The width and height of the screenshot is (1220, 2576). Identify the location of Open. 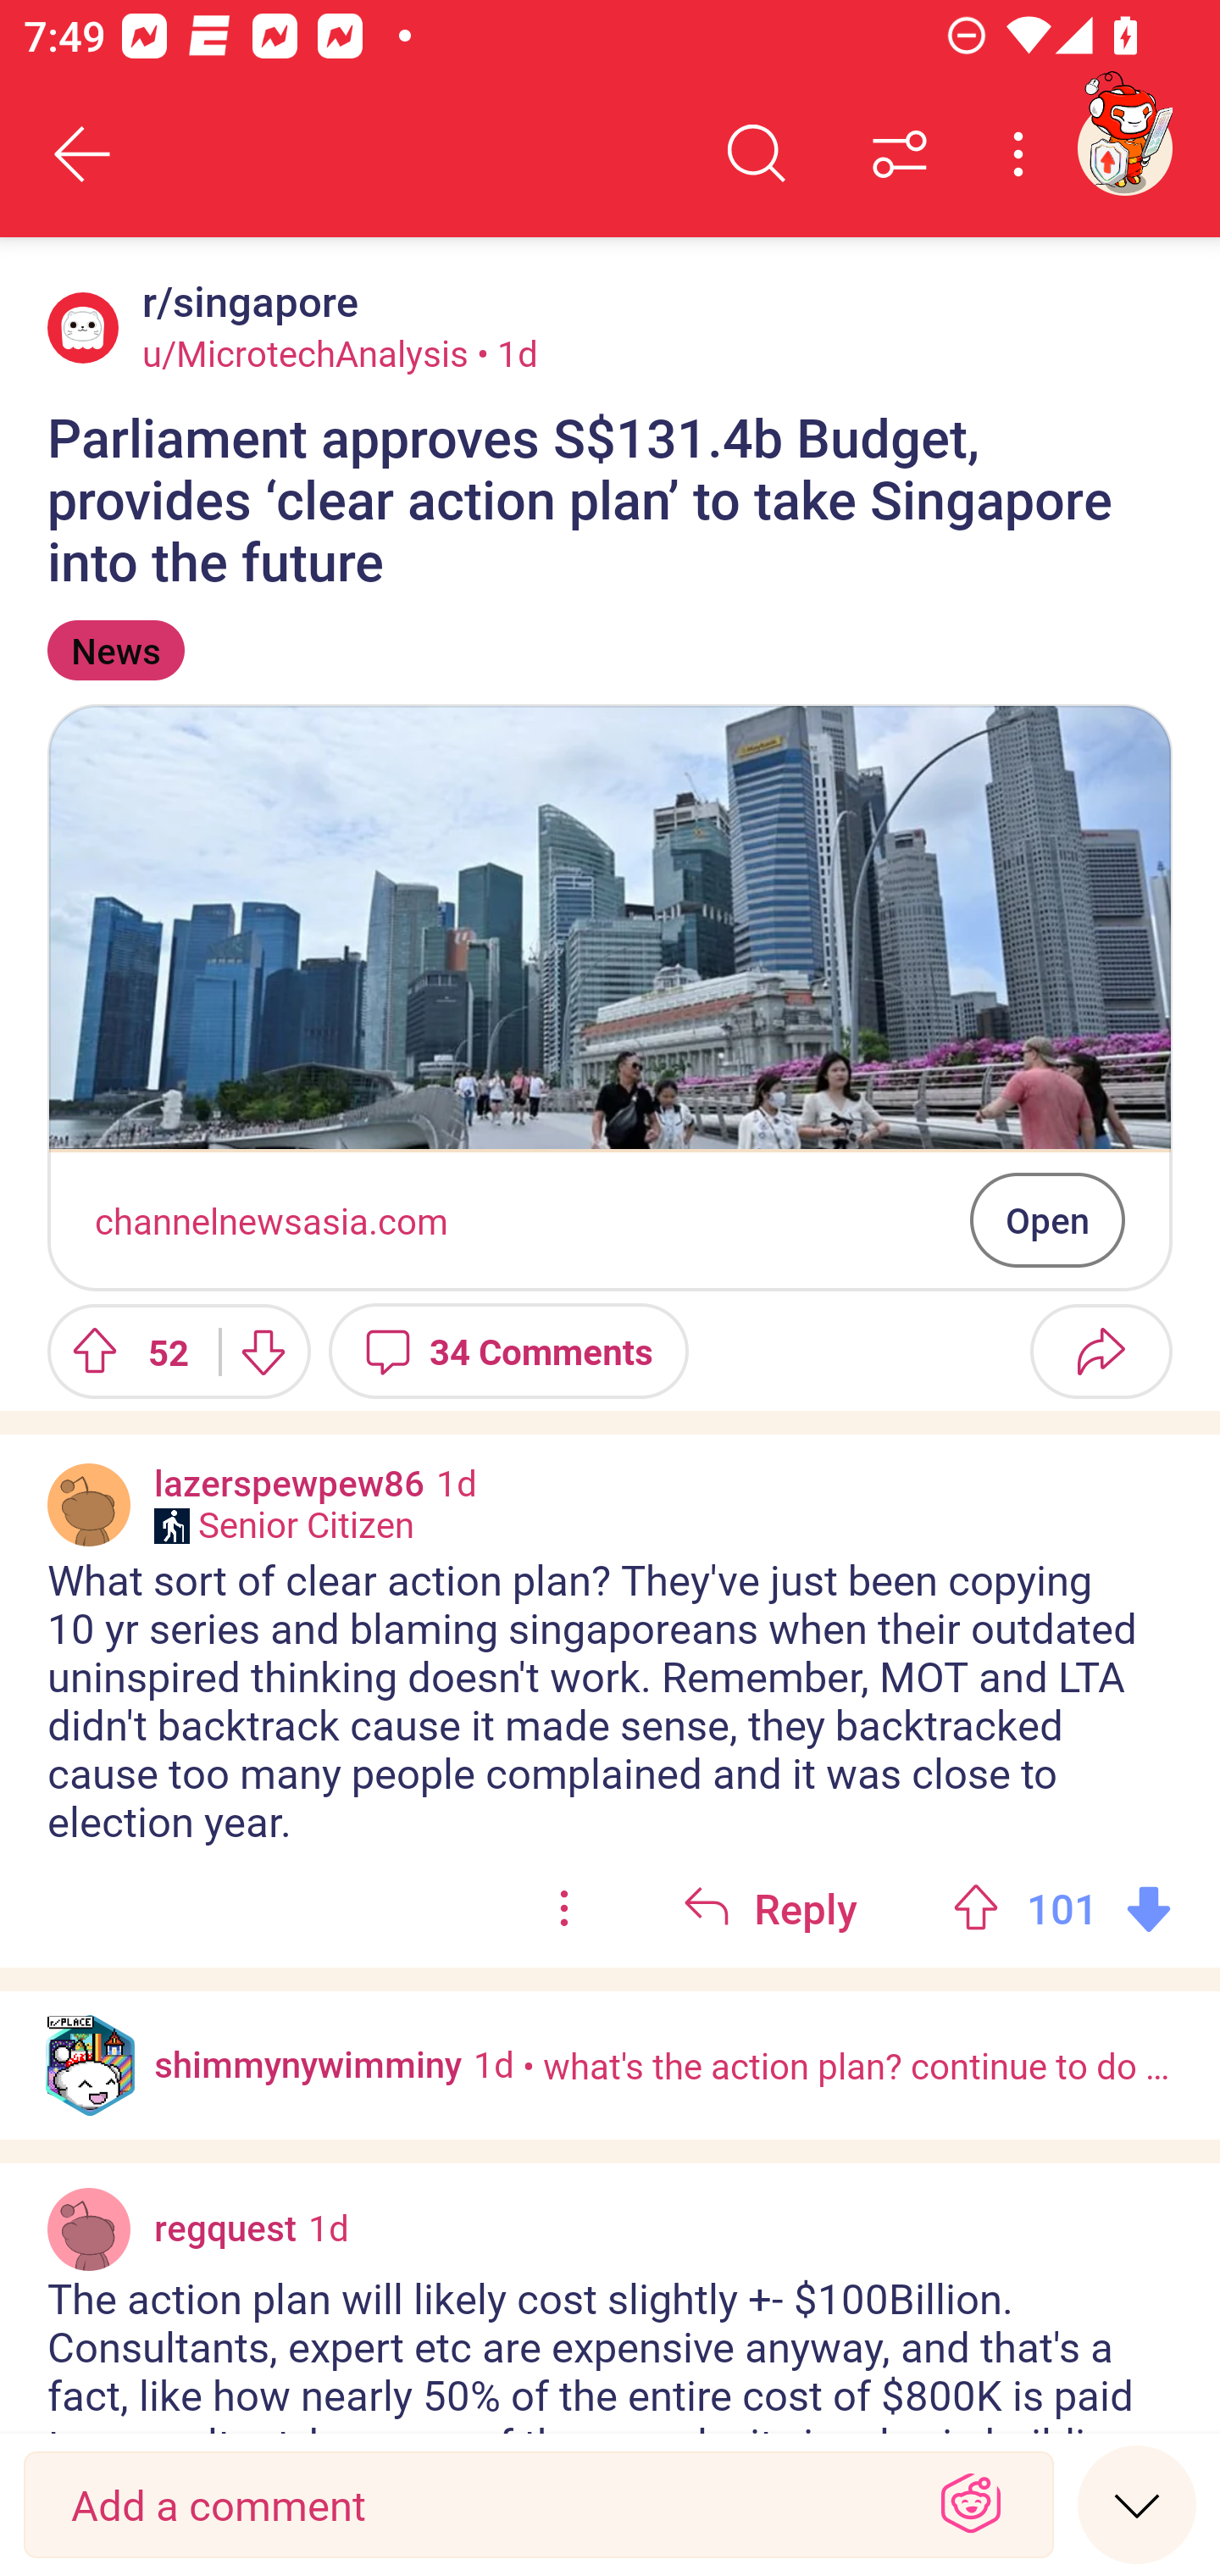
(1047, 1219).